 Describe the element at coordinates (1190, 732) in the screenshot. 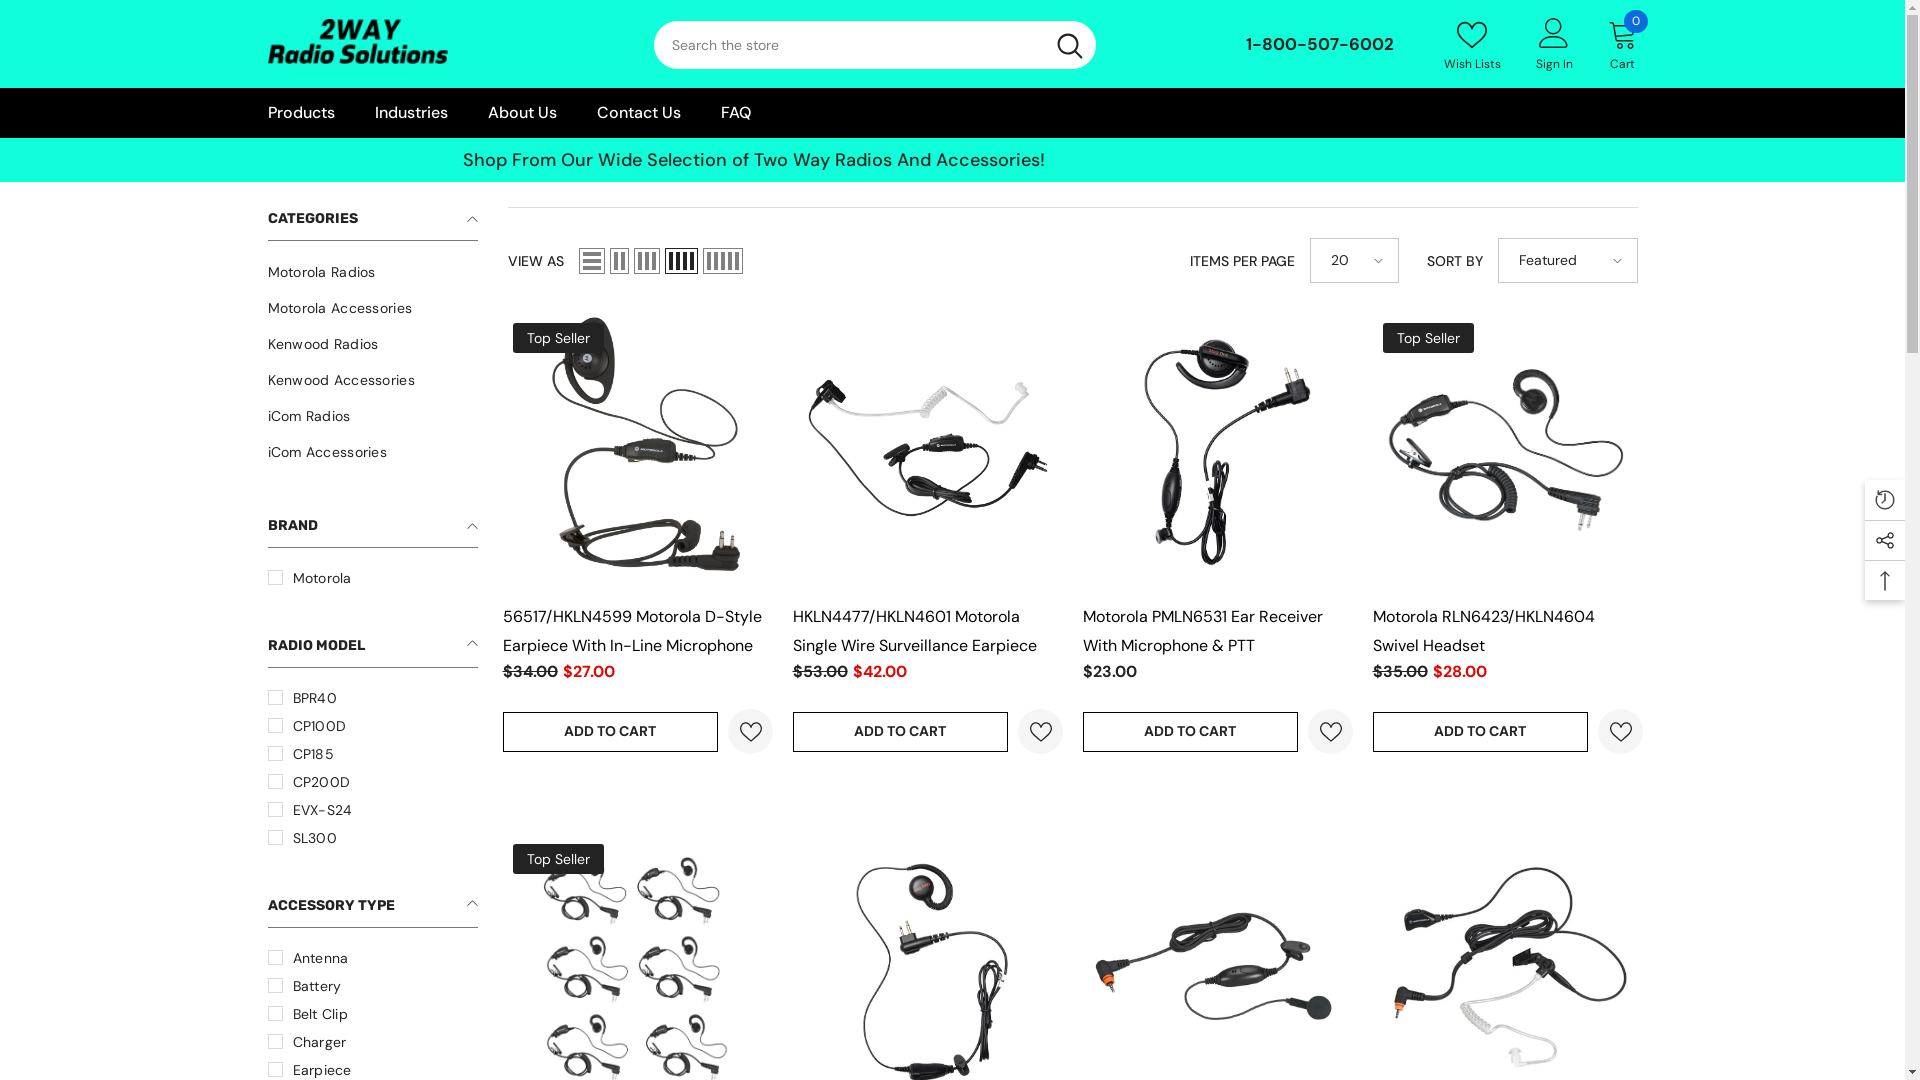

I see `ADD TO CART` at that location.